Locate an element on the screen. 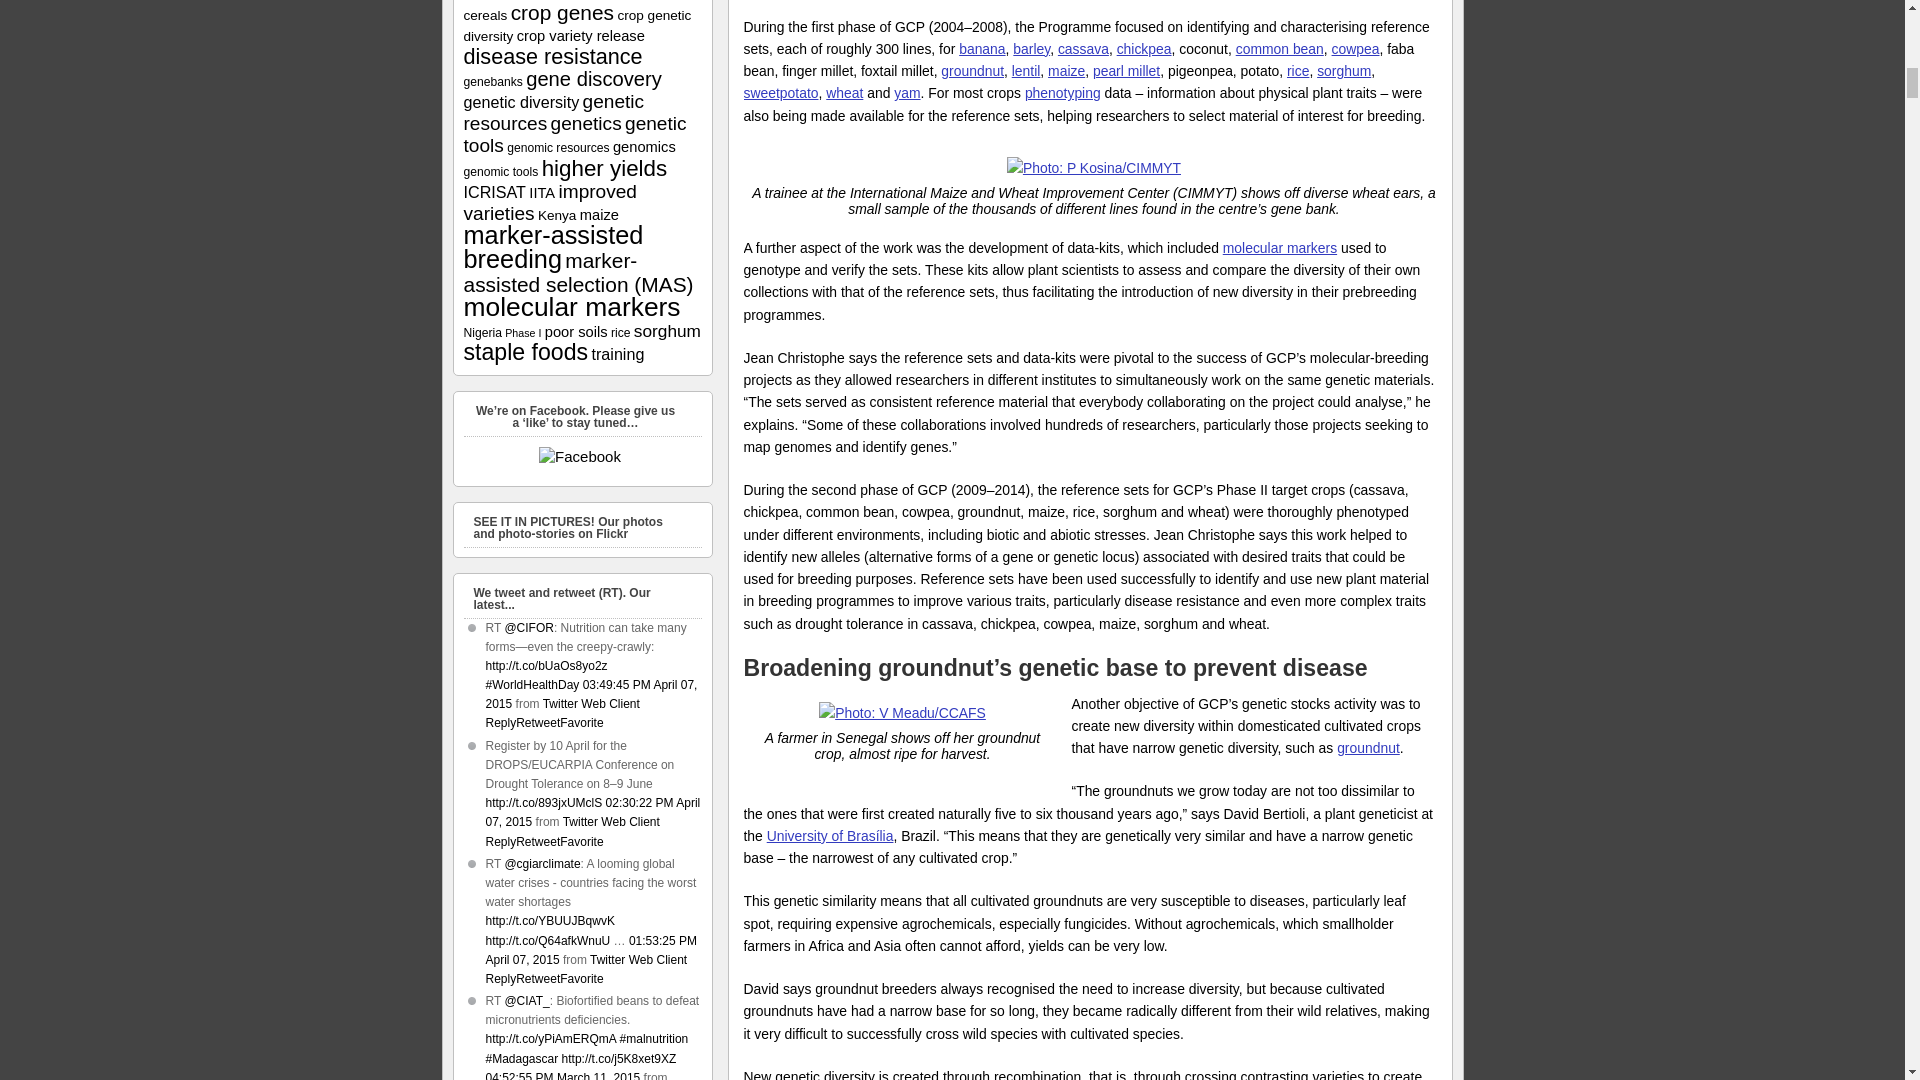 This screenshot has height=1080, width=1920. groundnut is located at coordinates (972, 70).